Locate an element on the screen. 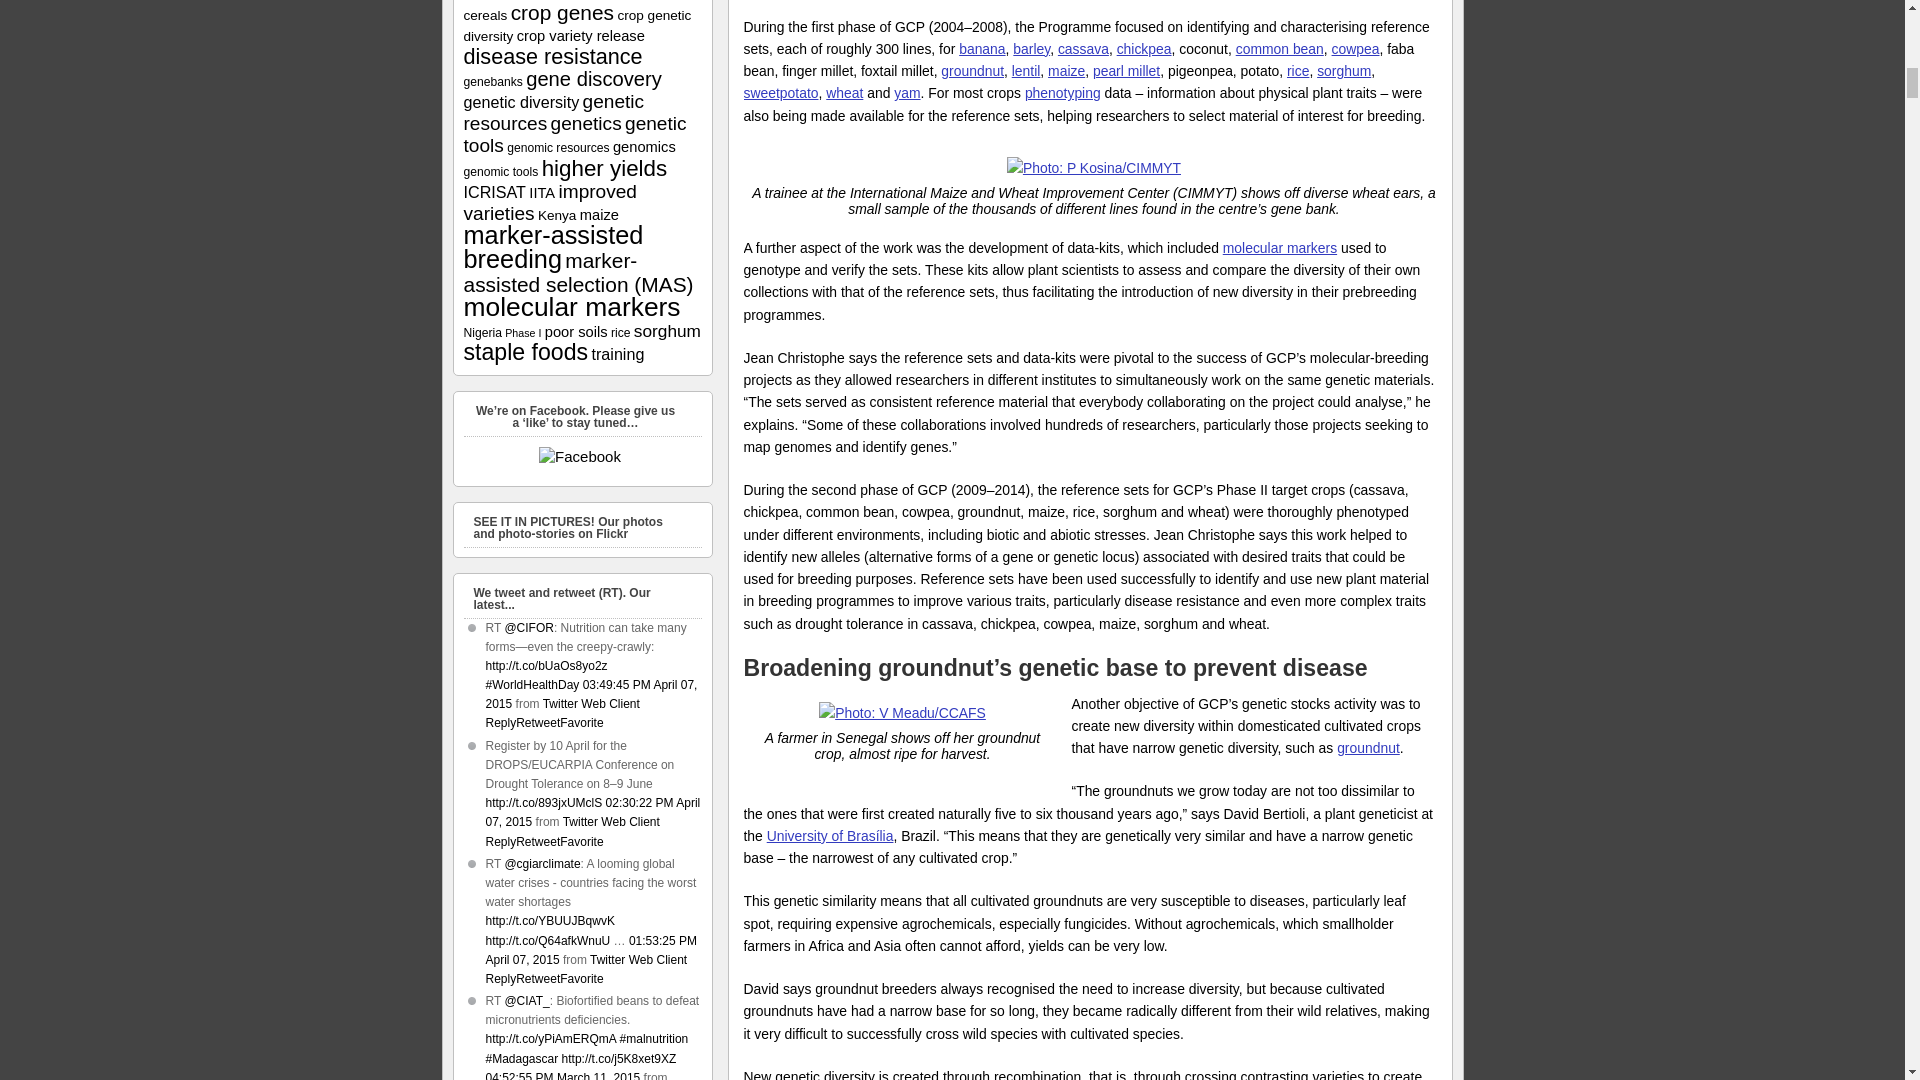 This screenshot has height=1080, width=1920. groundnut is located at coordinates (972, 70).